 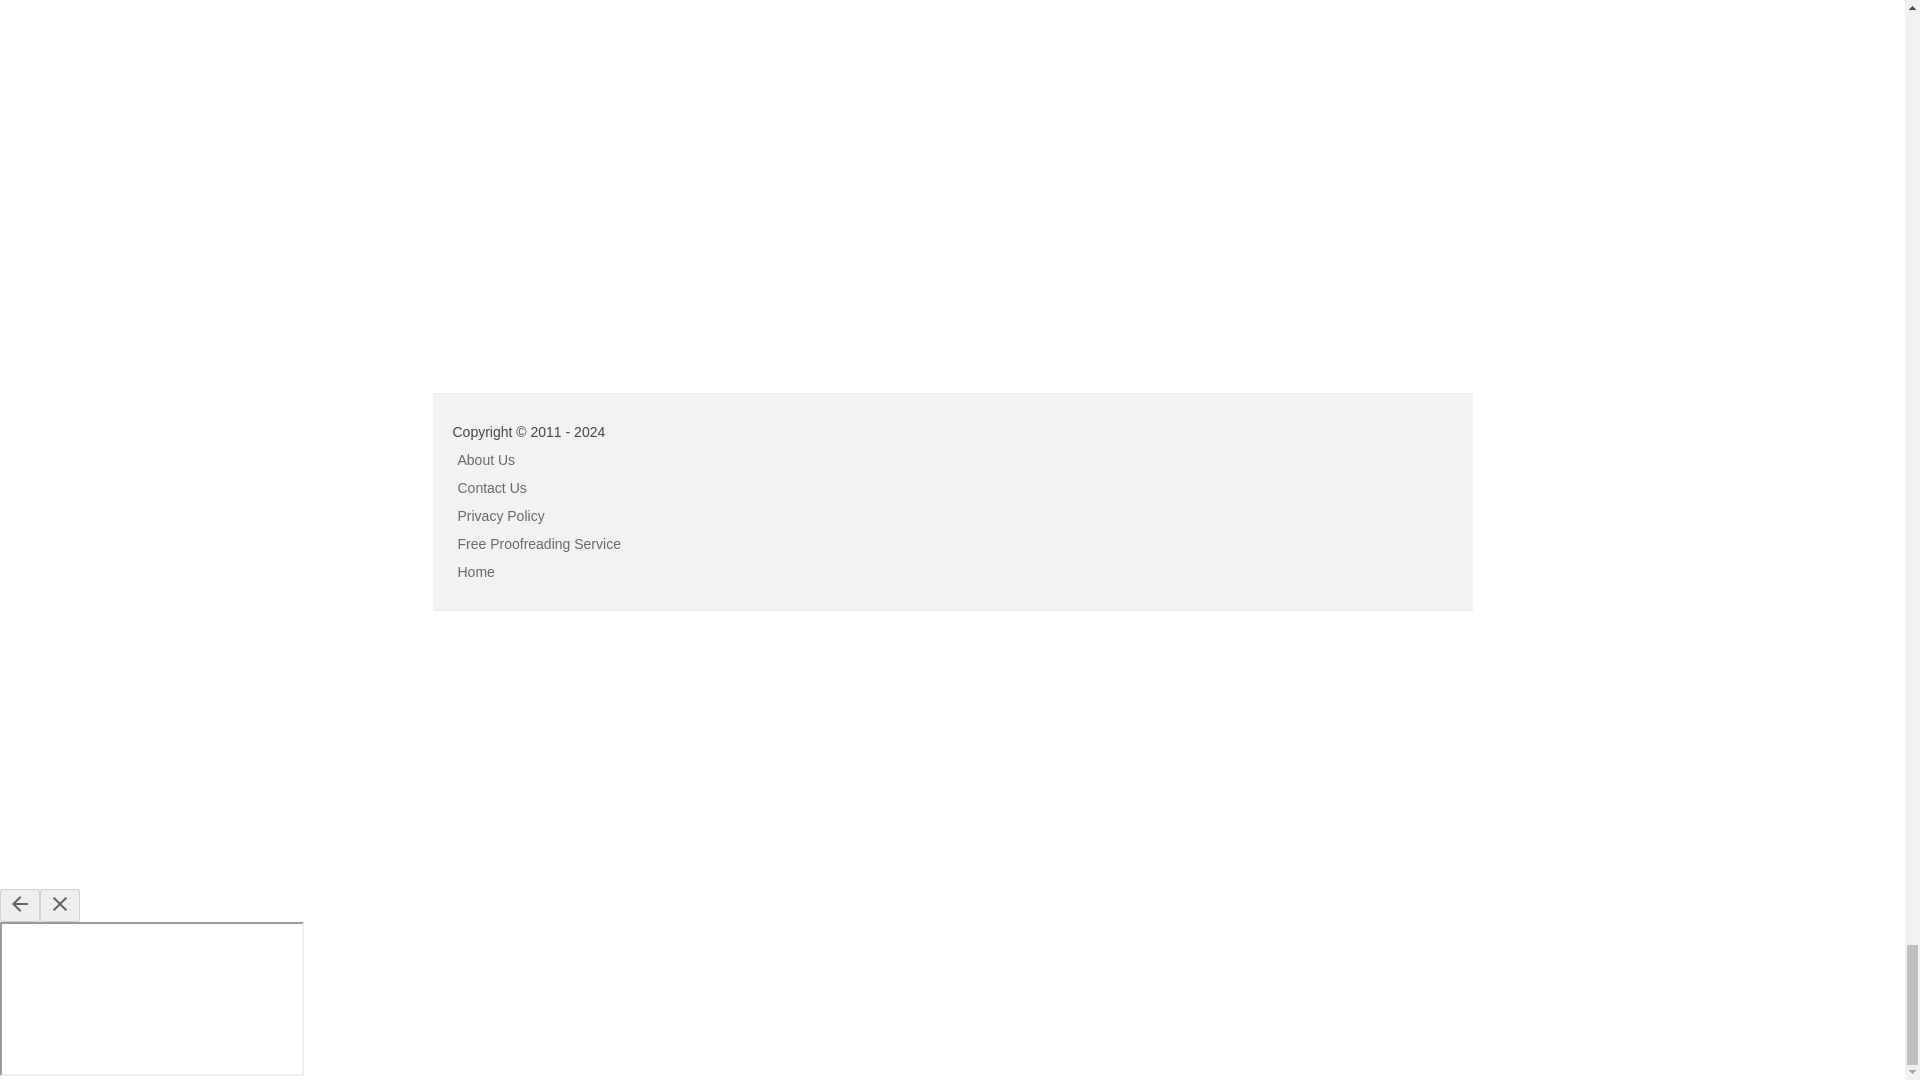 I want to click on Home, so click(x=476, y=571).